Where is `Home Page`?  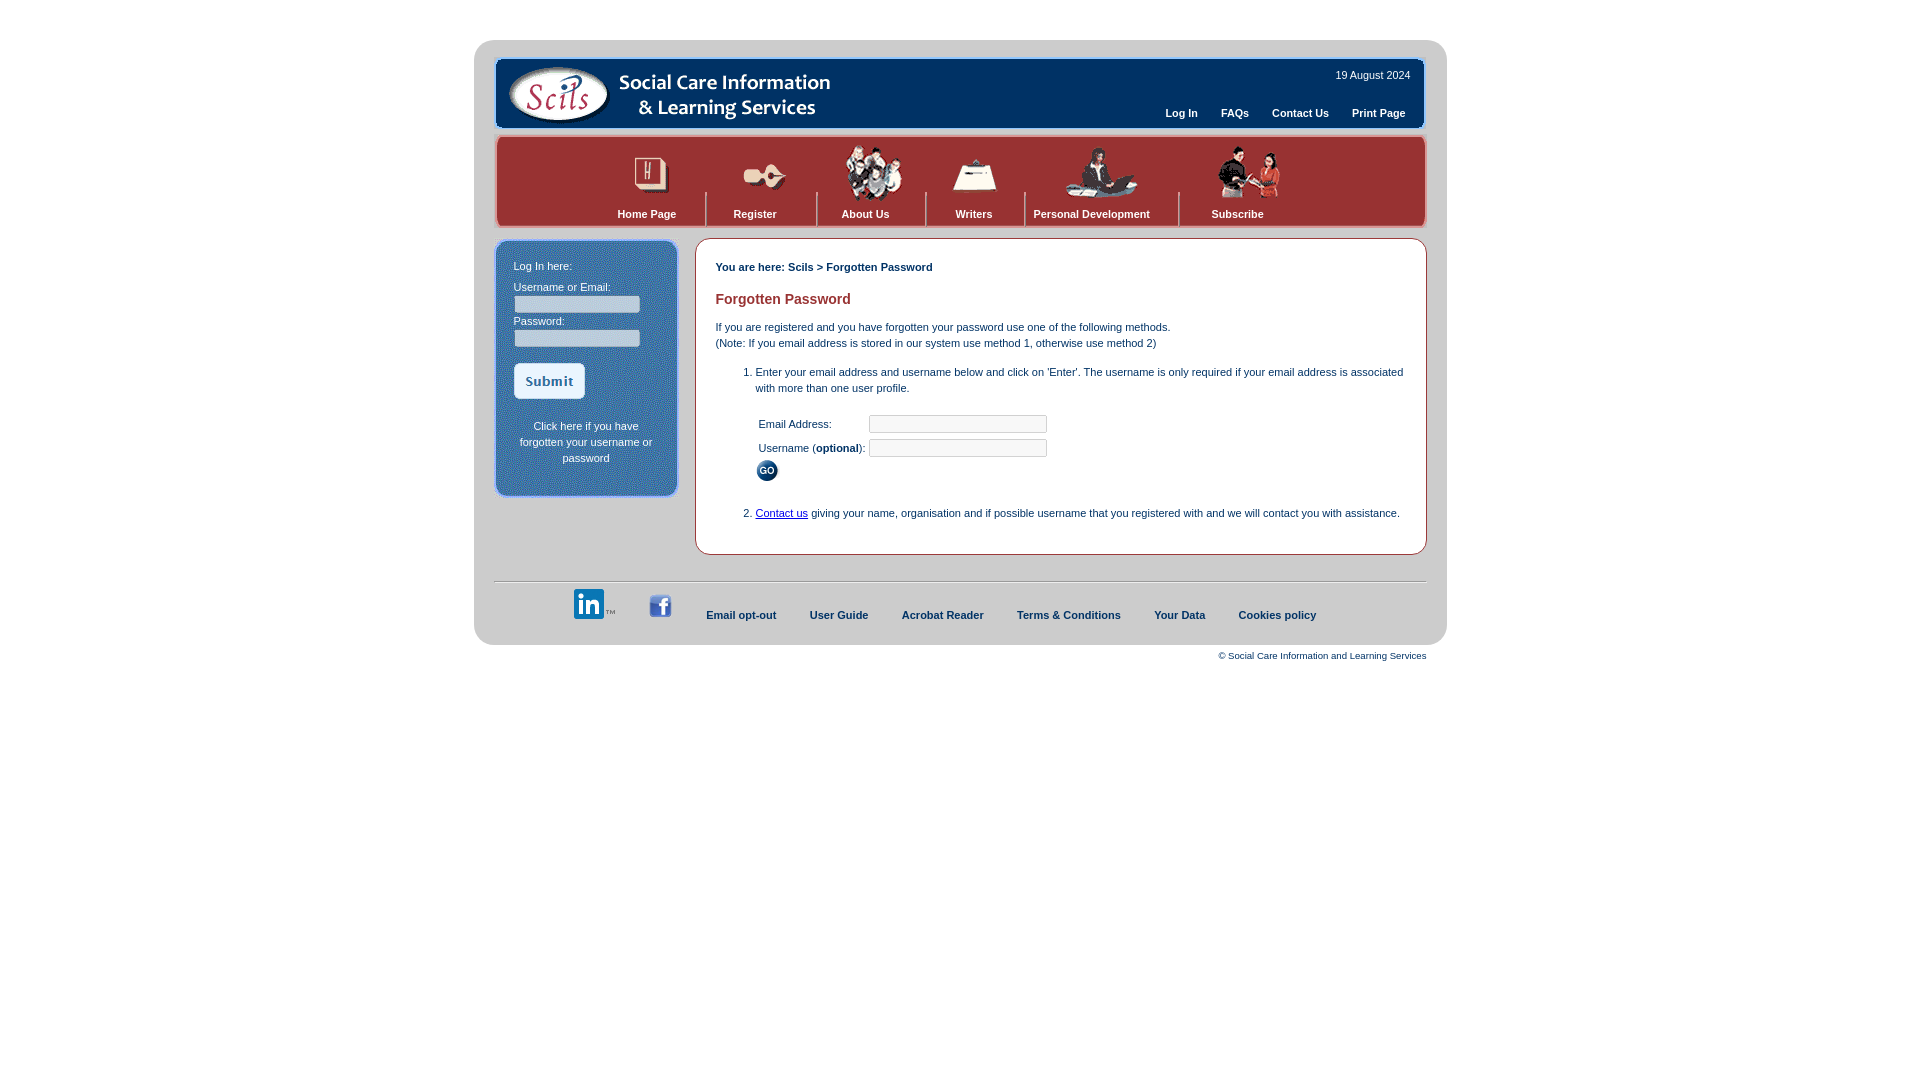 Home Page is located at coordinates (648, 214).